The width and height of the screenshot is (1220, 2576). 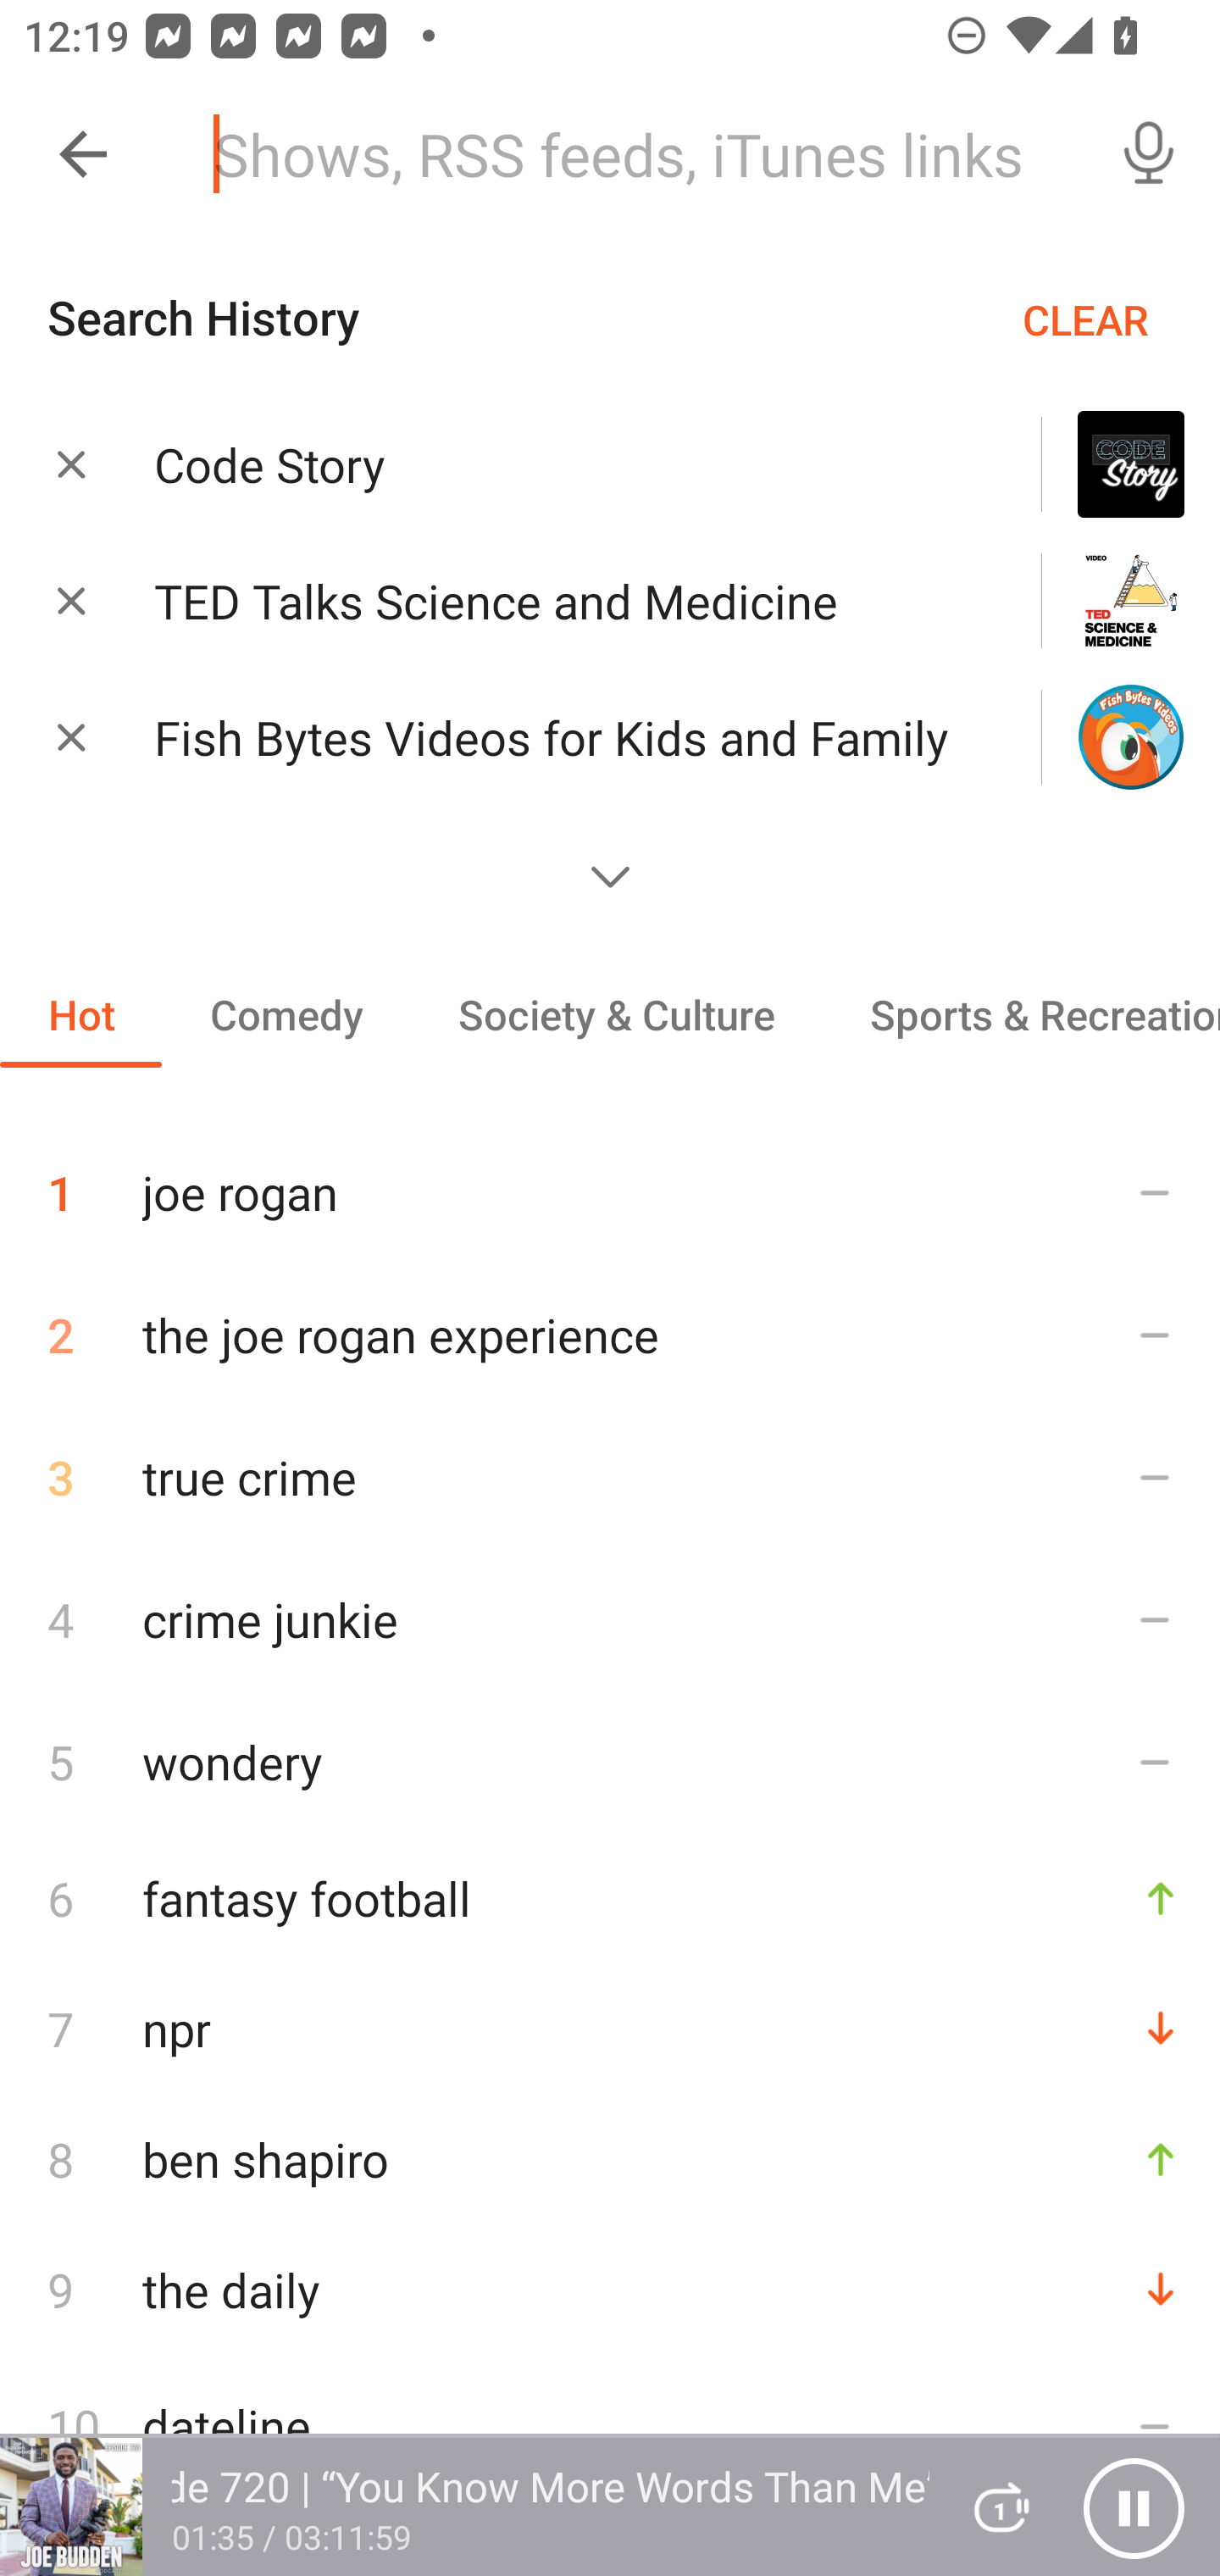 I want to click on CLEAR, so click(x=1085, y=319).